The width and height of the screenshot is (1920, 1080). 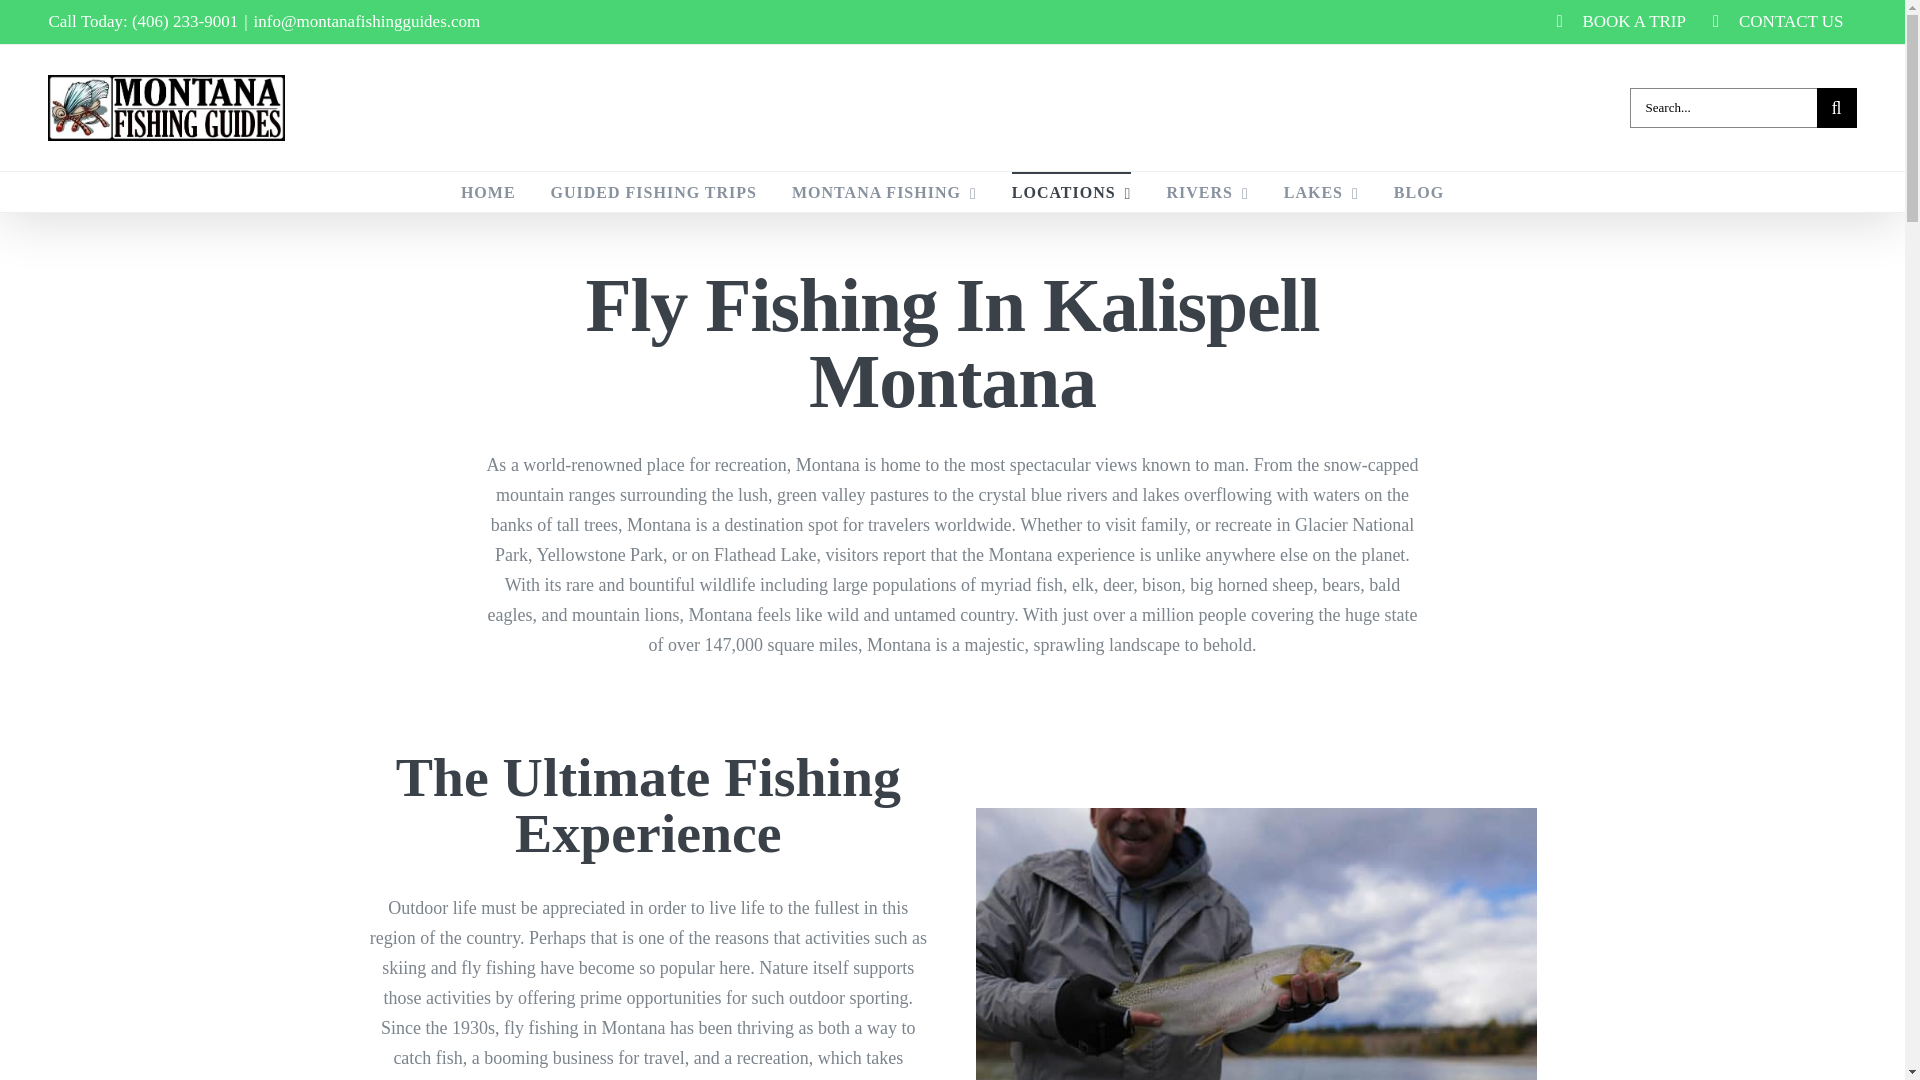 I want to click on CONTACT US, so click(x=1778, y=22).